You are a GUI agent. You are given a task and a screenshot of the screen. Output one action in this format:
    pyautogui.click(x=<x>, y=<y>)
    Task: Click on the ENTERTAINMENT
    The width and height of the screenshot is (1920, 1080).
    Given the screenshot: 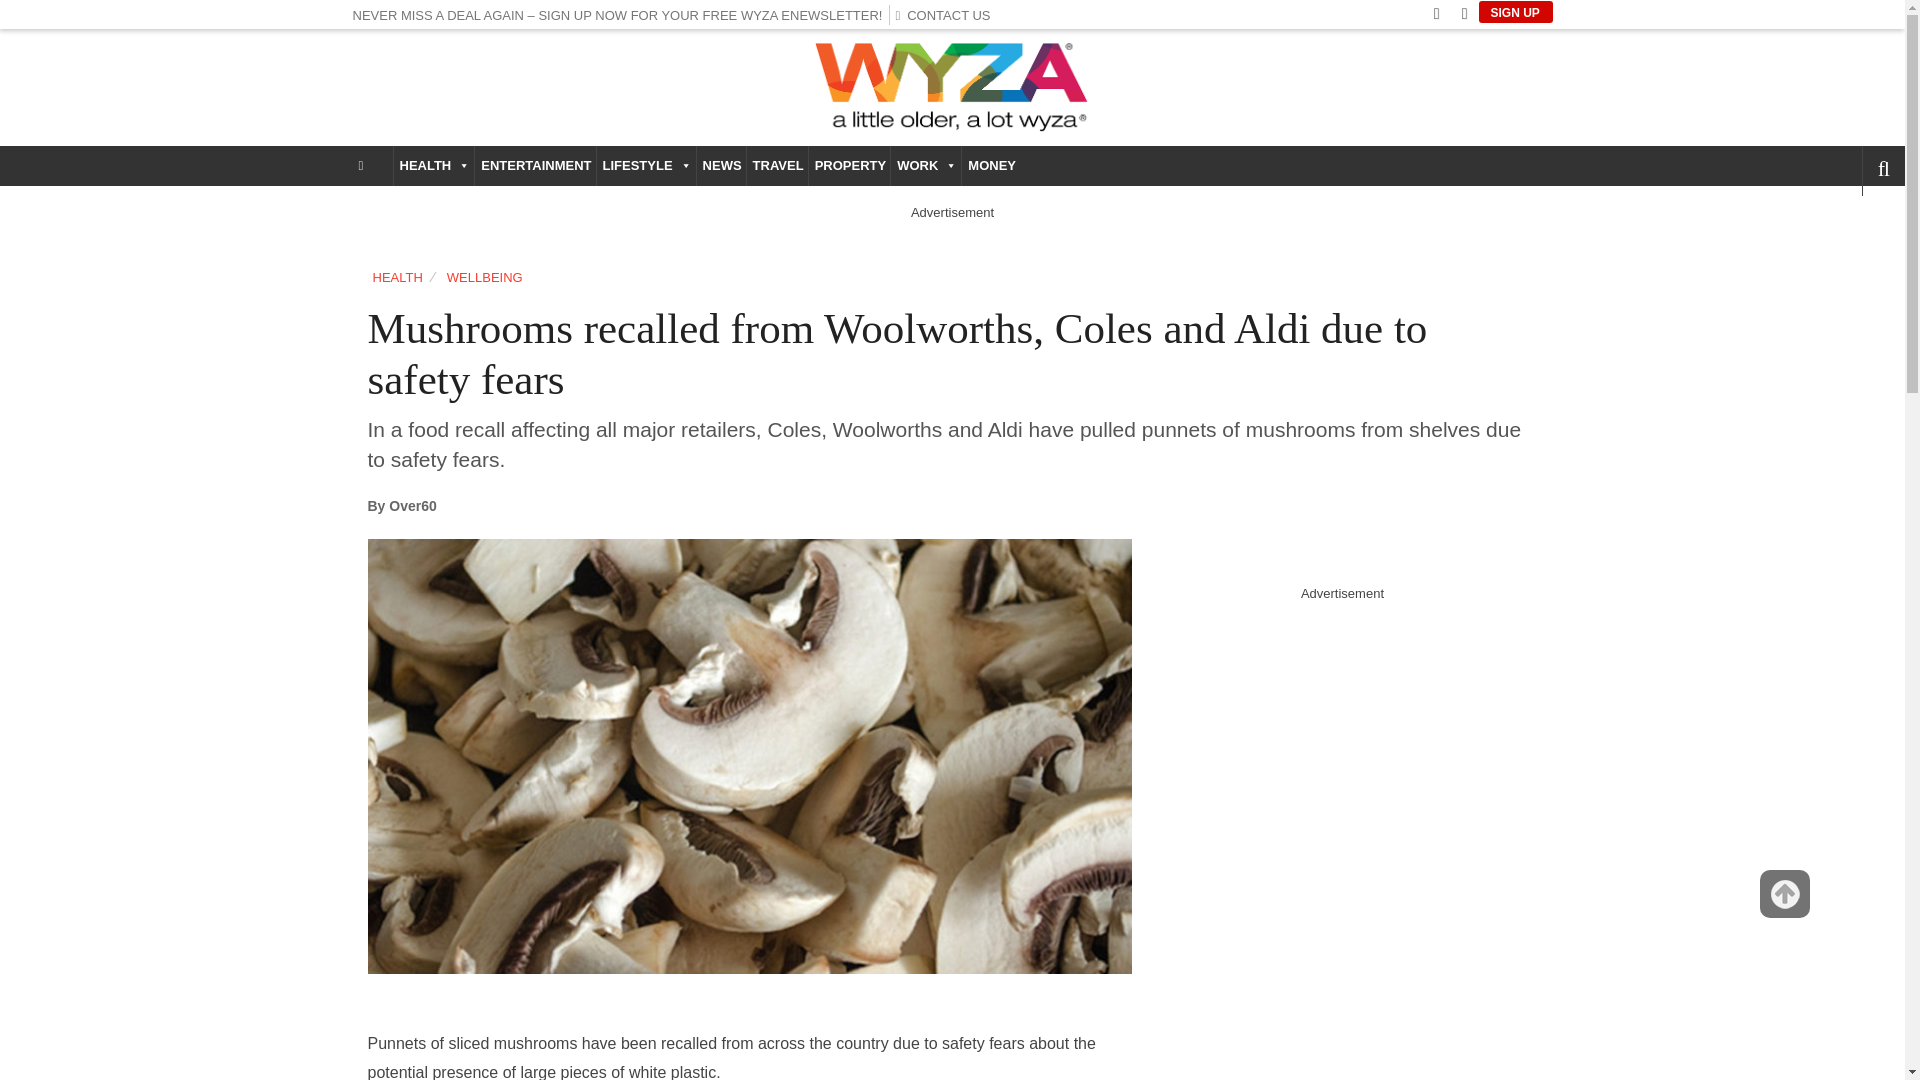 What is the action you would take?
    pyautogui.click(x=534, y=165)
    